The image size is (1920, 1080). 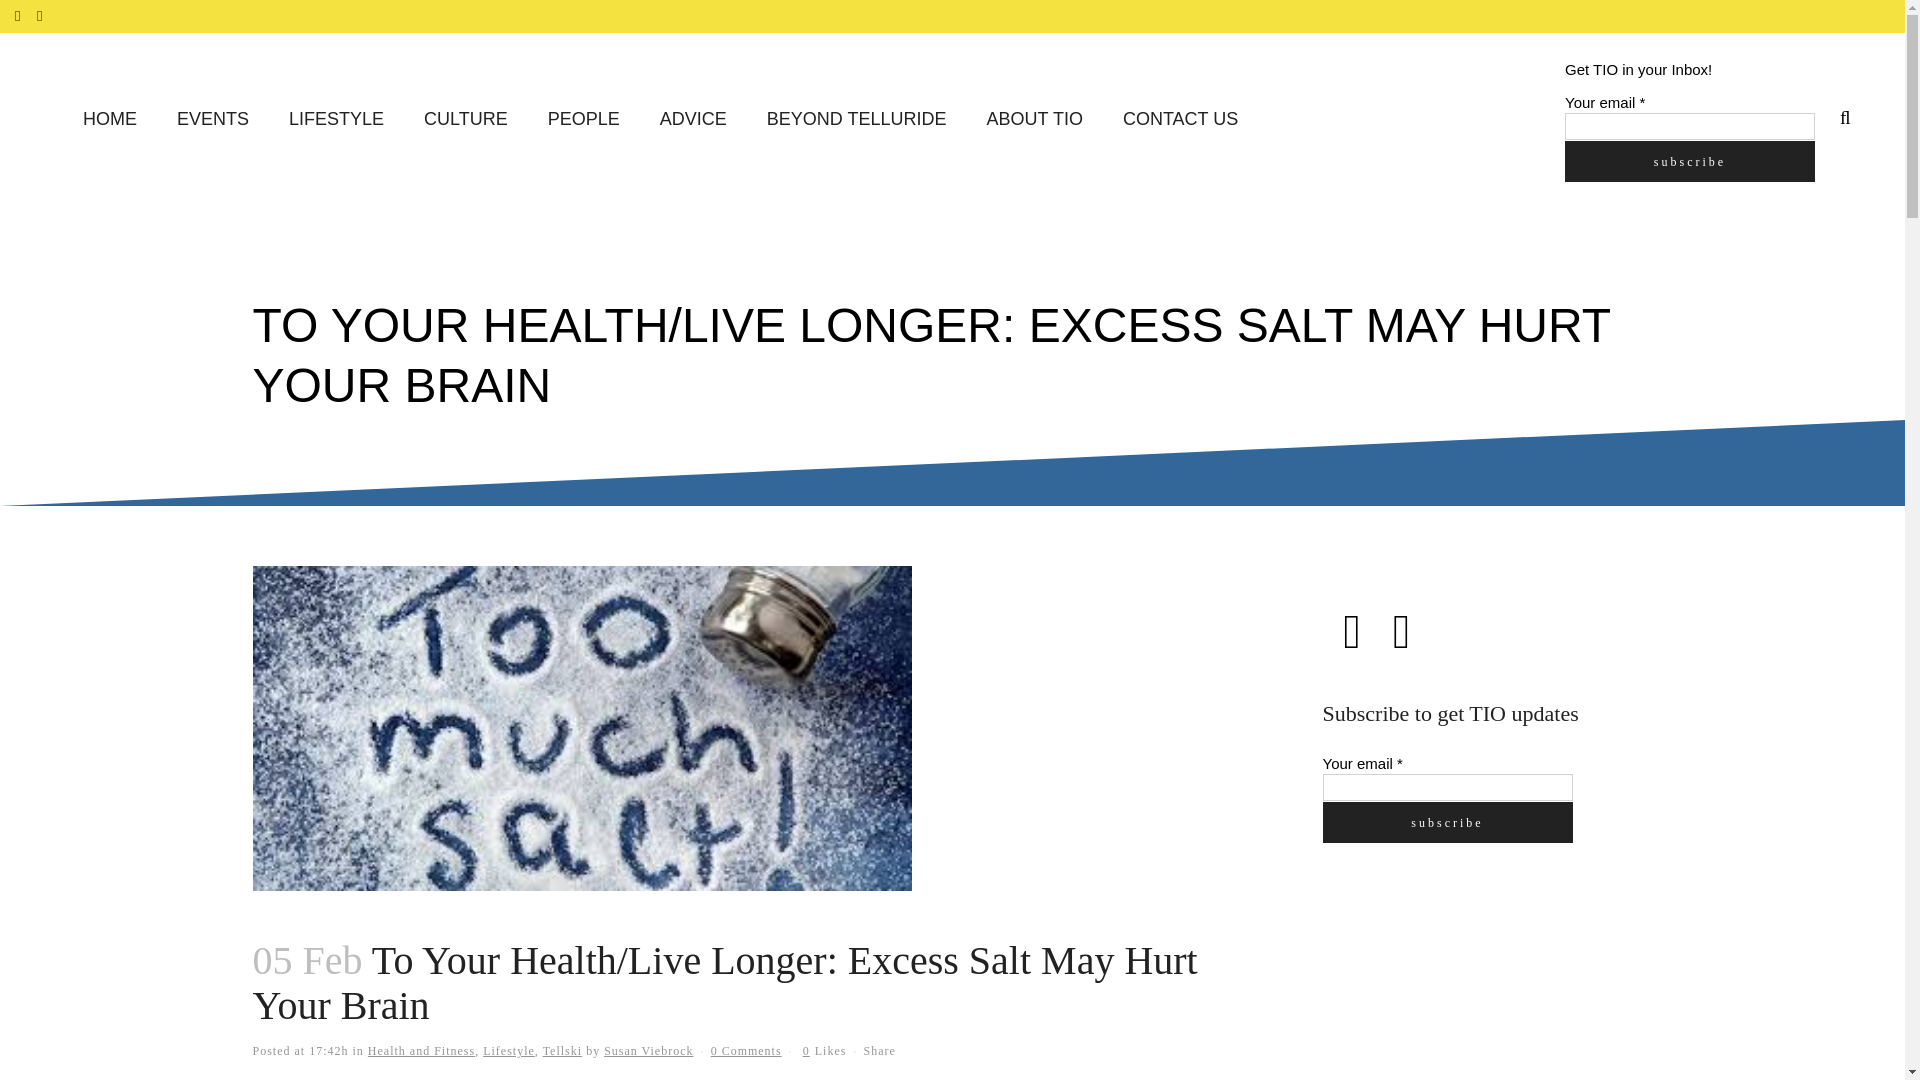 I want to click on Subscribe, so click(x=1447, y=822).